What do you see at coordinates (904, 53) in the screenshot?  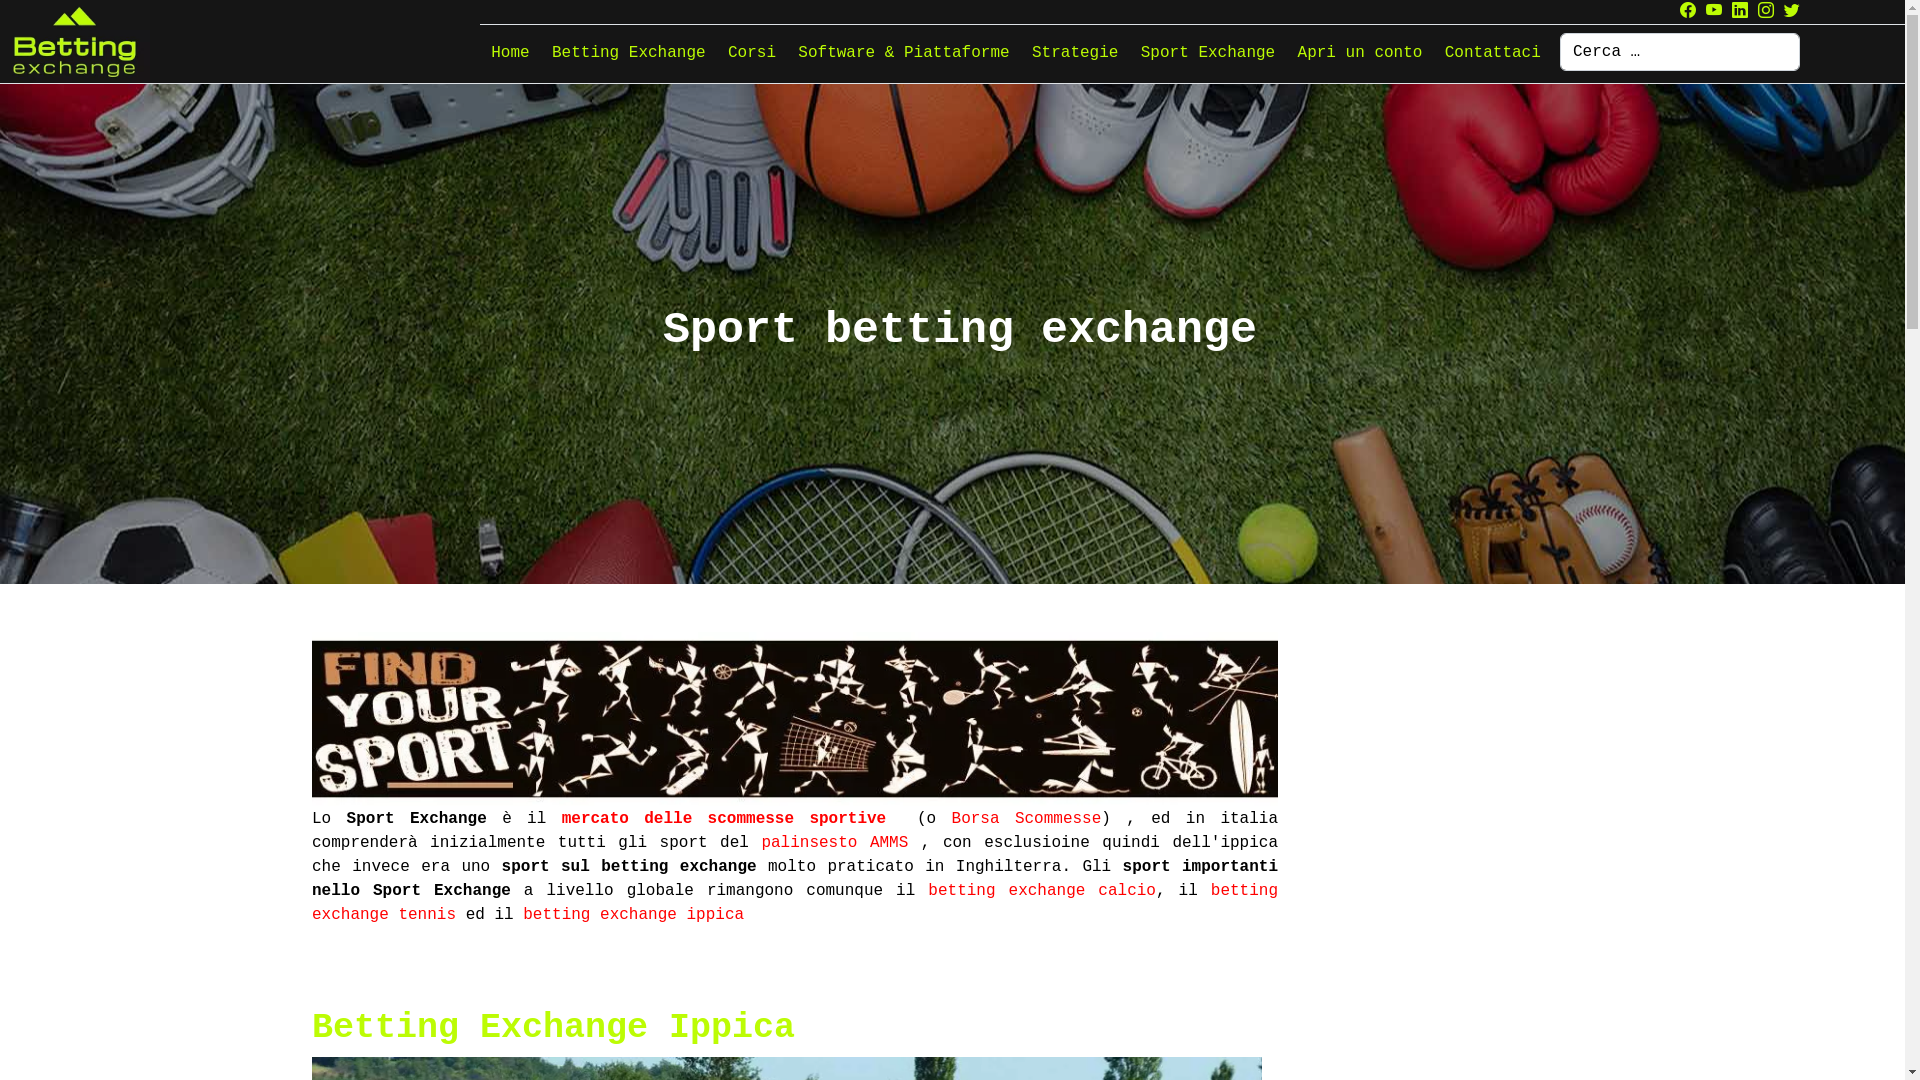 I see `Software & Piattaforme` at bounding box center [904, 53].